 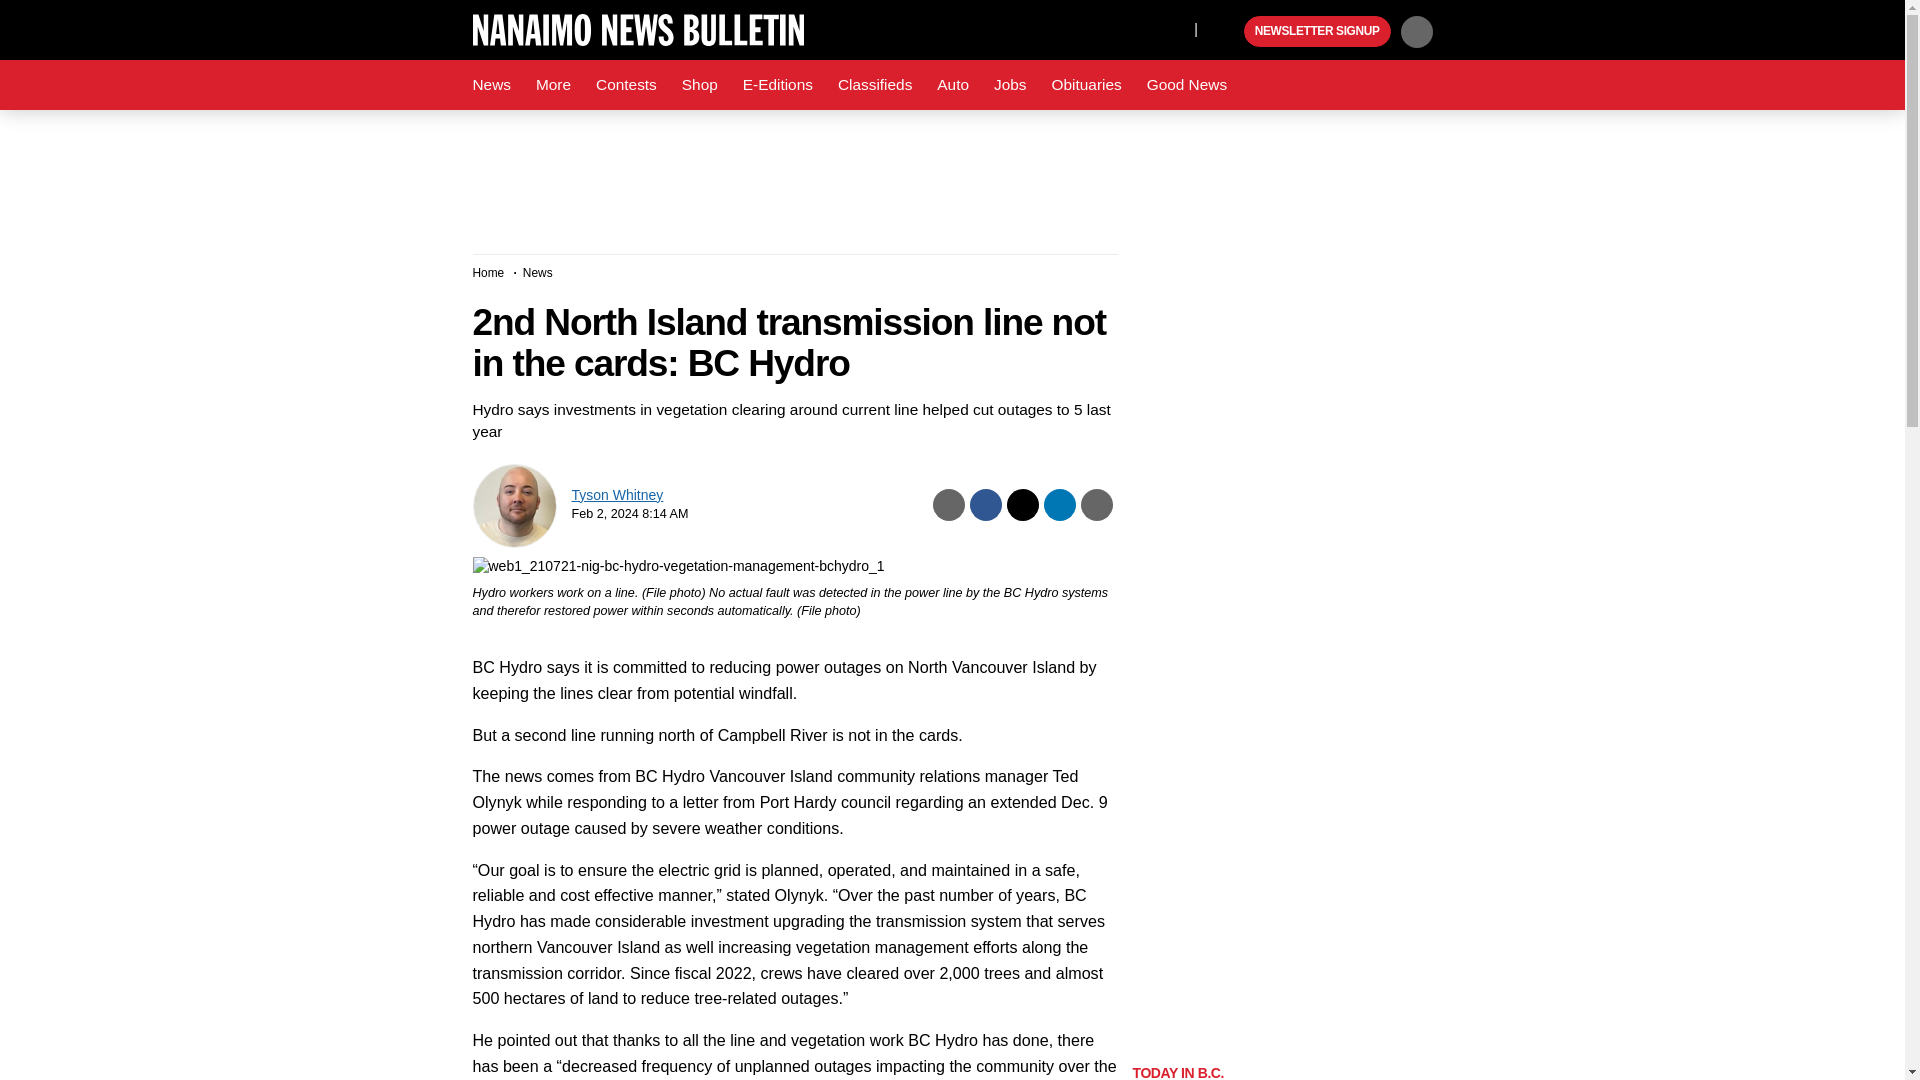 What do you see at coordinates (491, 85) in the screenshot?
I see `News` at bounding box center [491, 85].